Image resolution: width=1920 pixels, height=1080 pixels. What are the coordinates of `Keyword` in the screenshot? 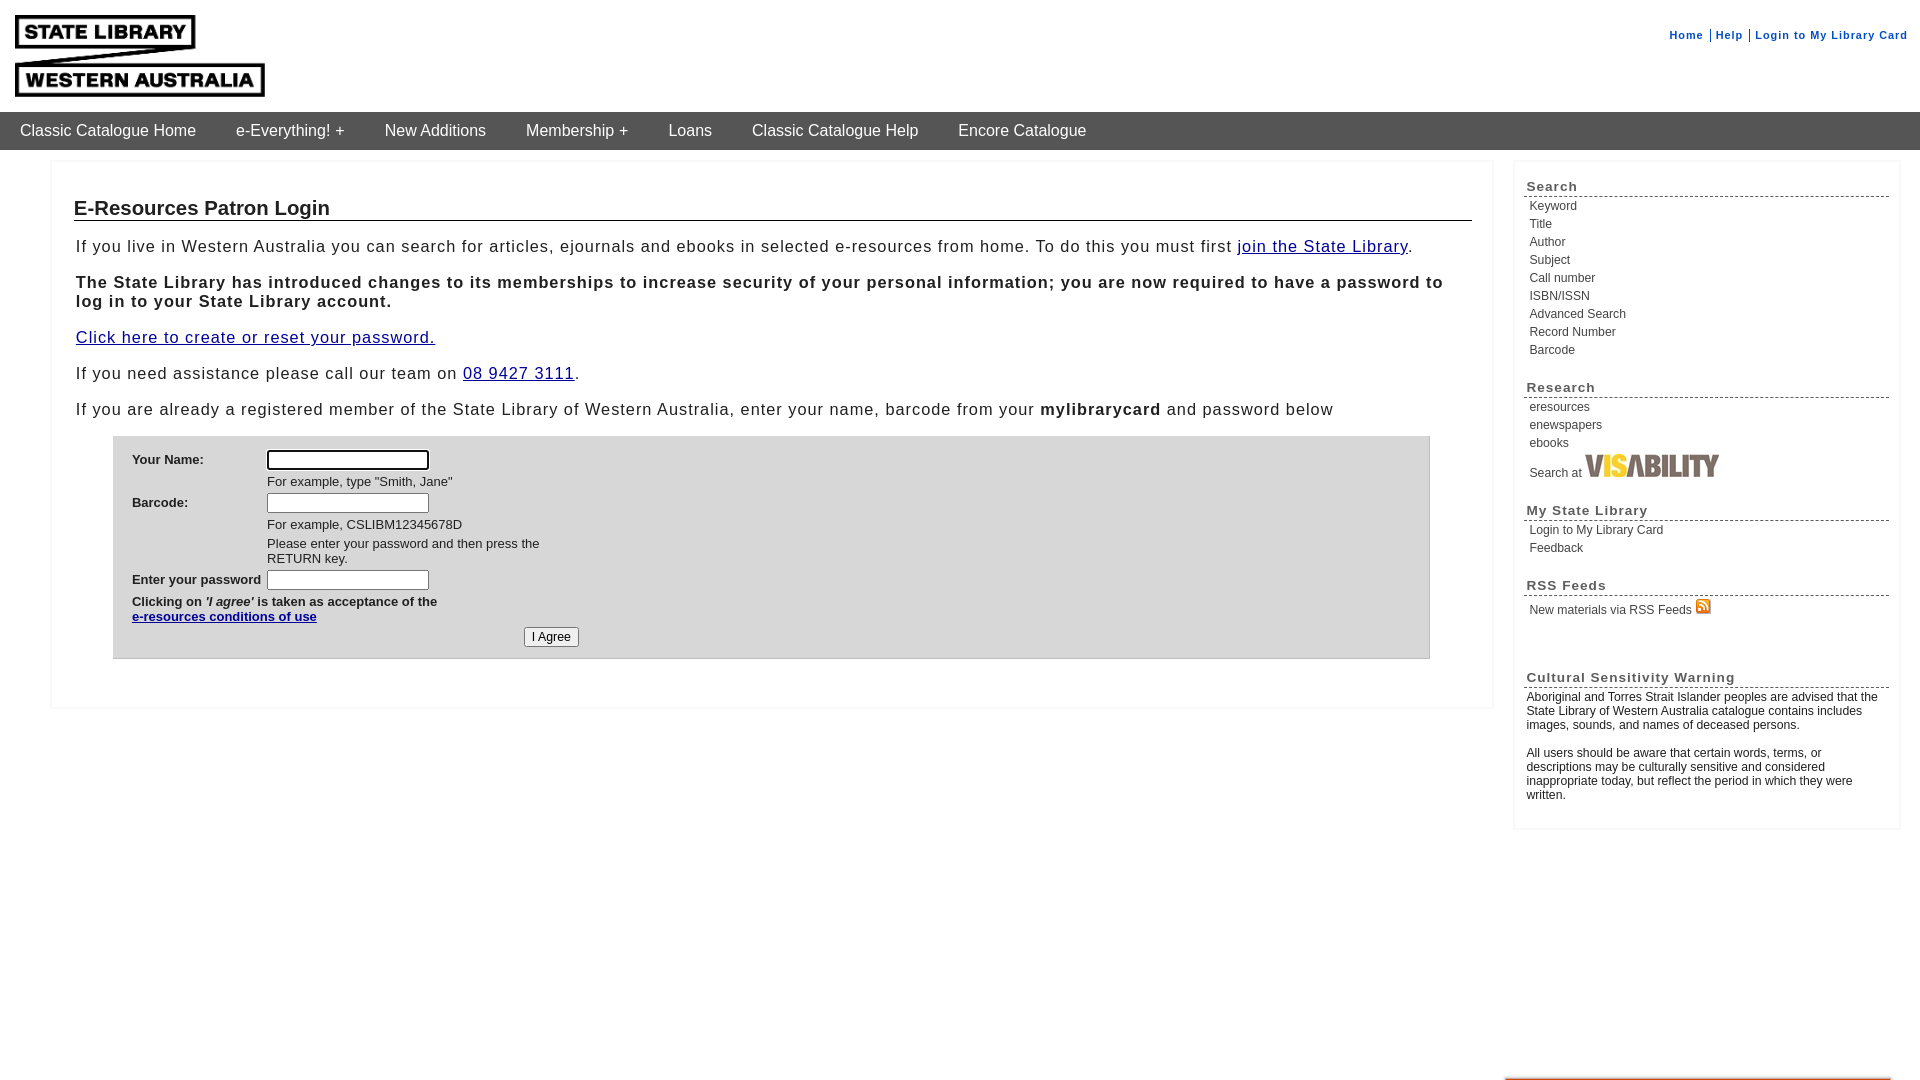 It's located at (1708, 206).